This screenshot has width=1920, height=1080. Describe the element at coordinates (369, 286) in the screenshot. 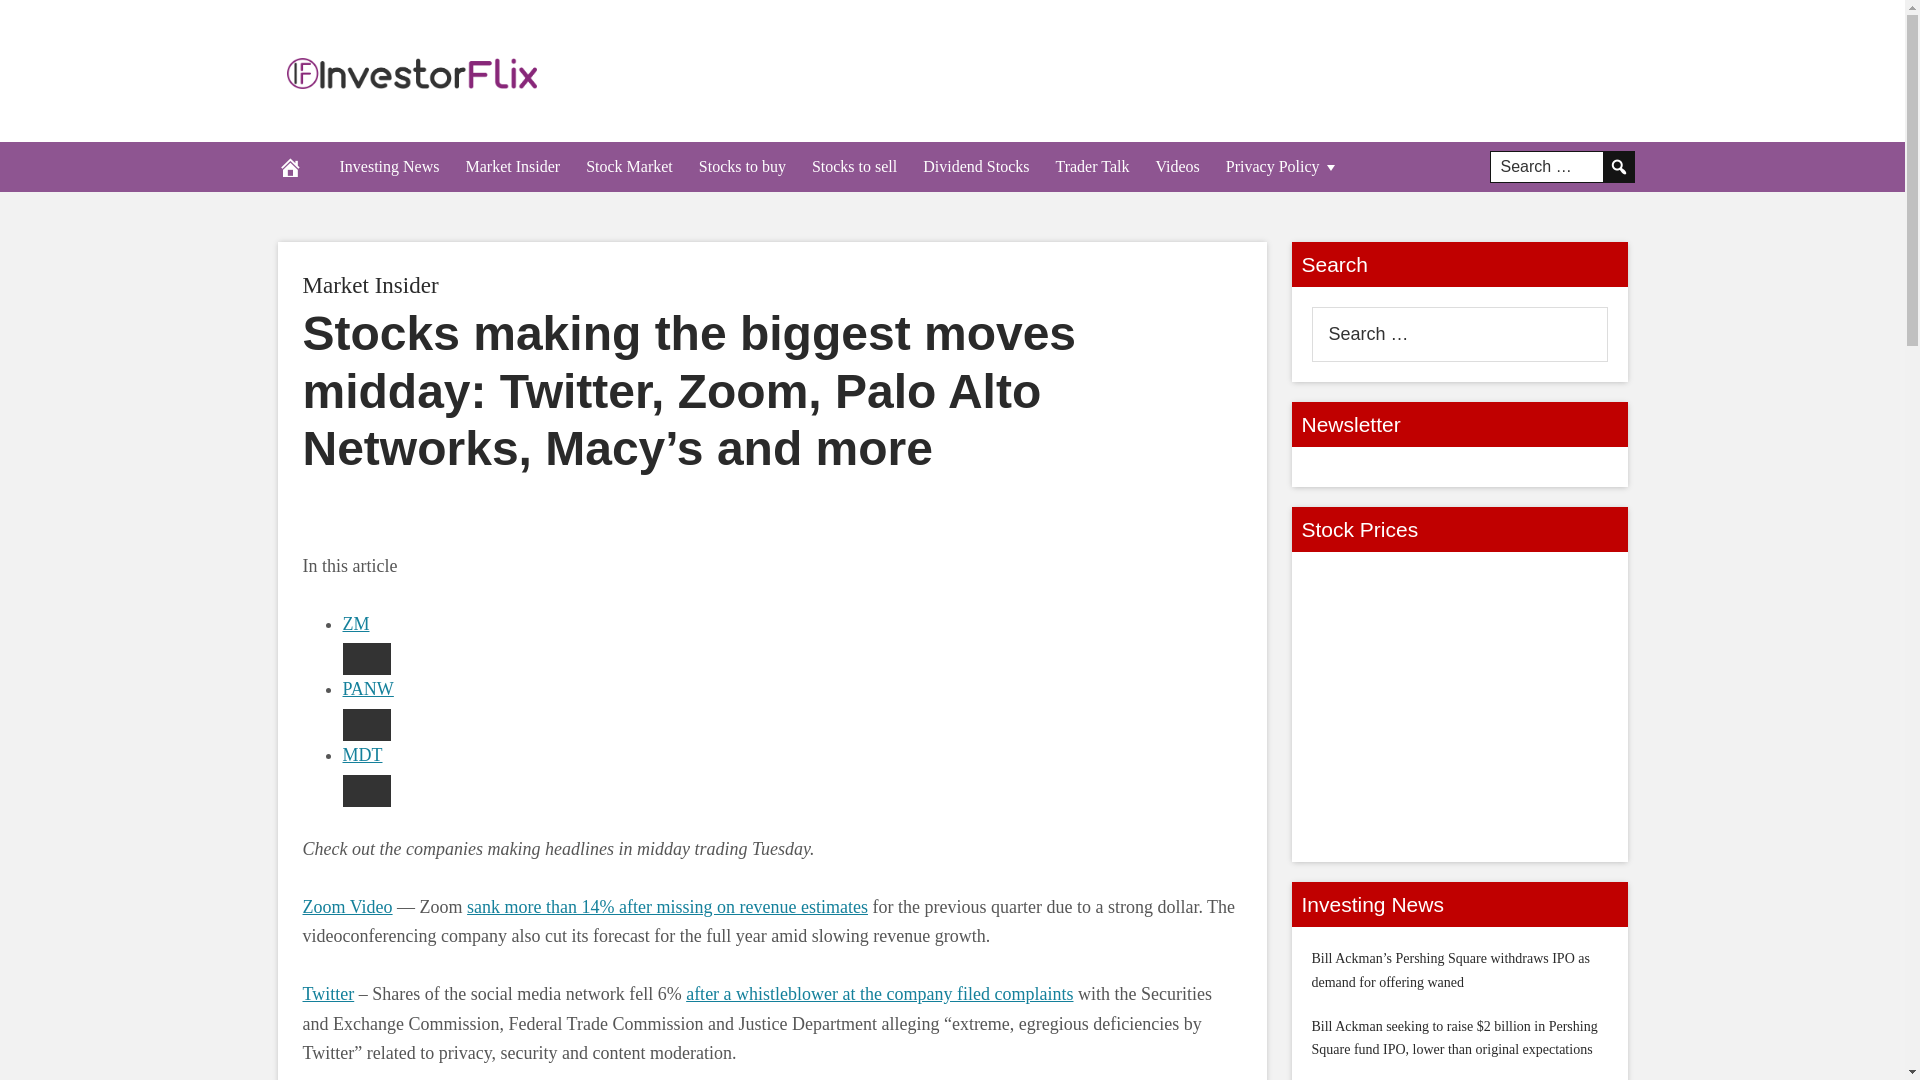

I see `Market Insider` at that location.